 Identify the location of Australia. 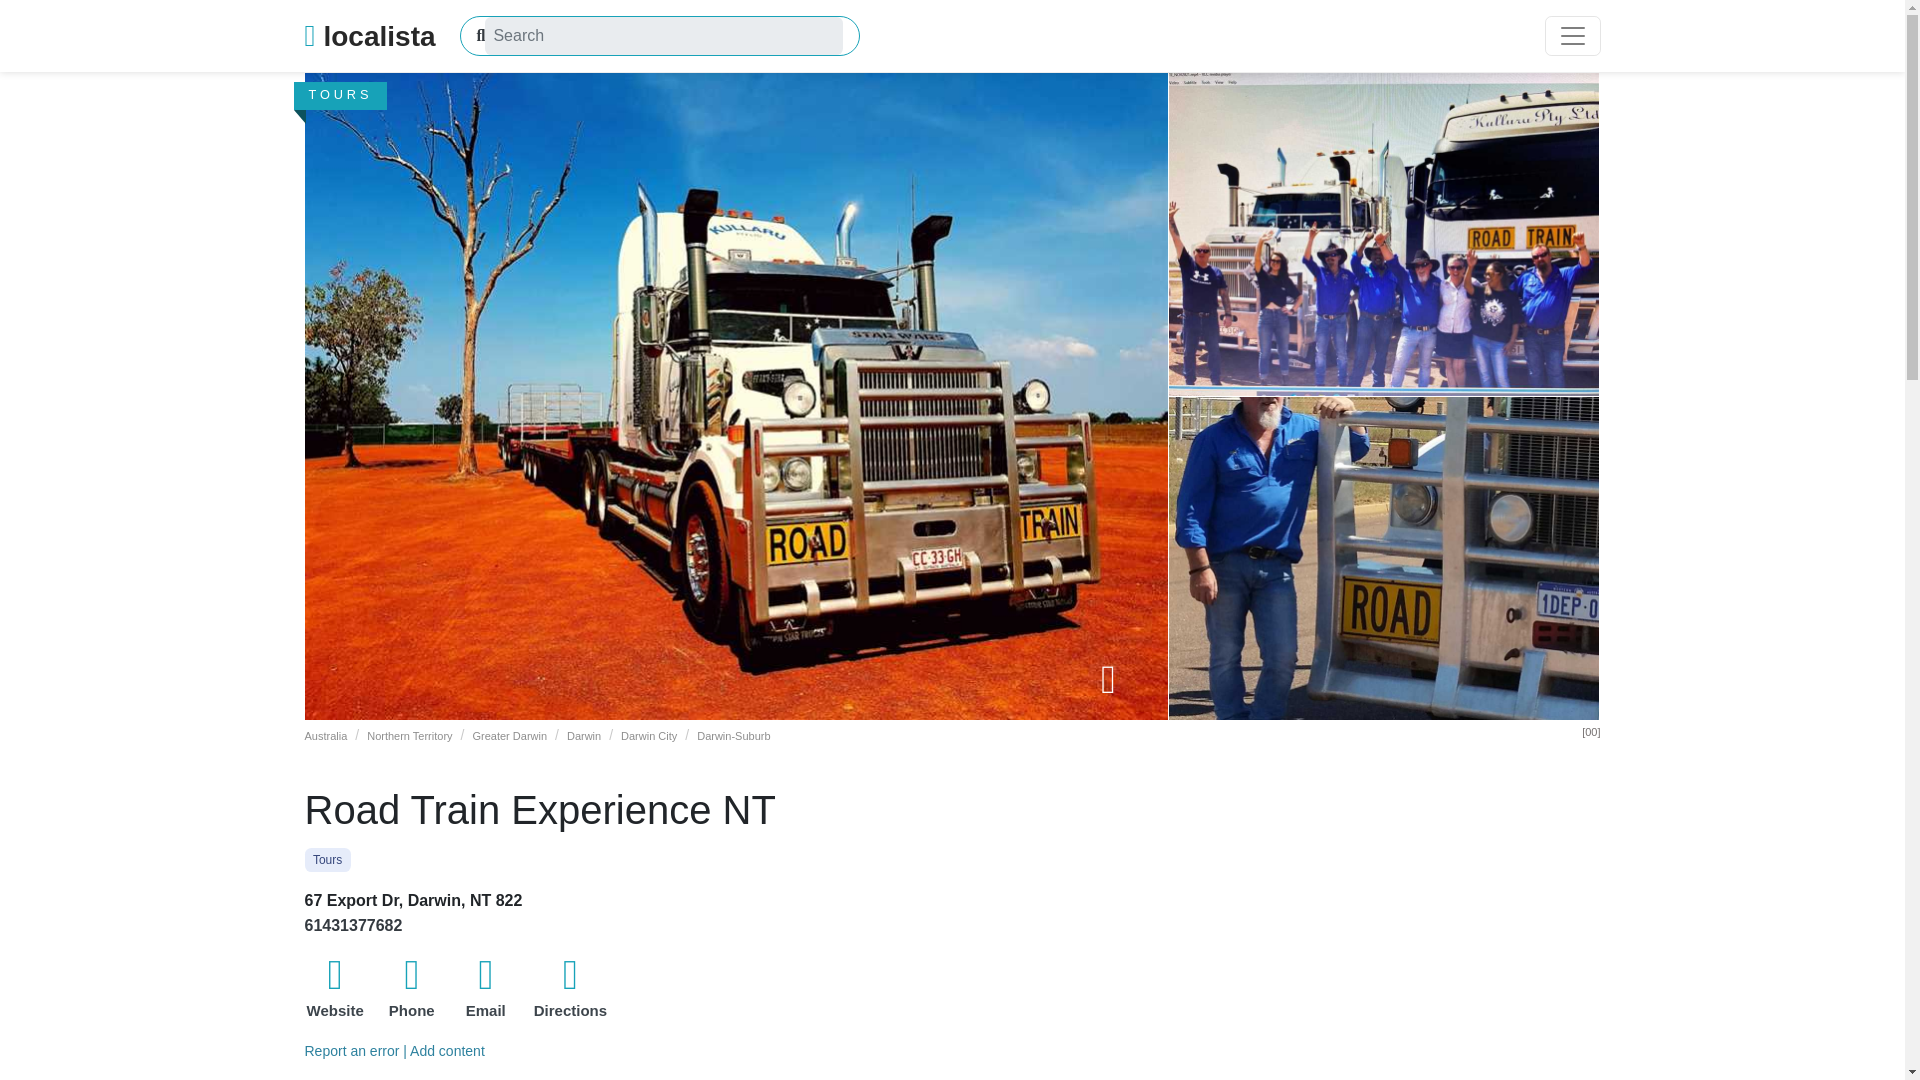
(325, 736).